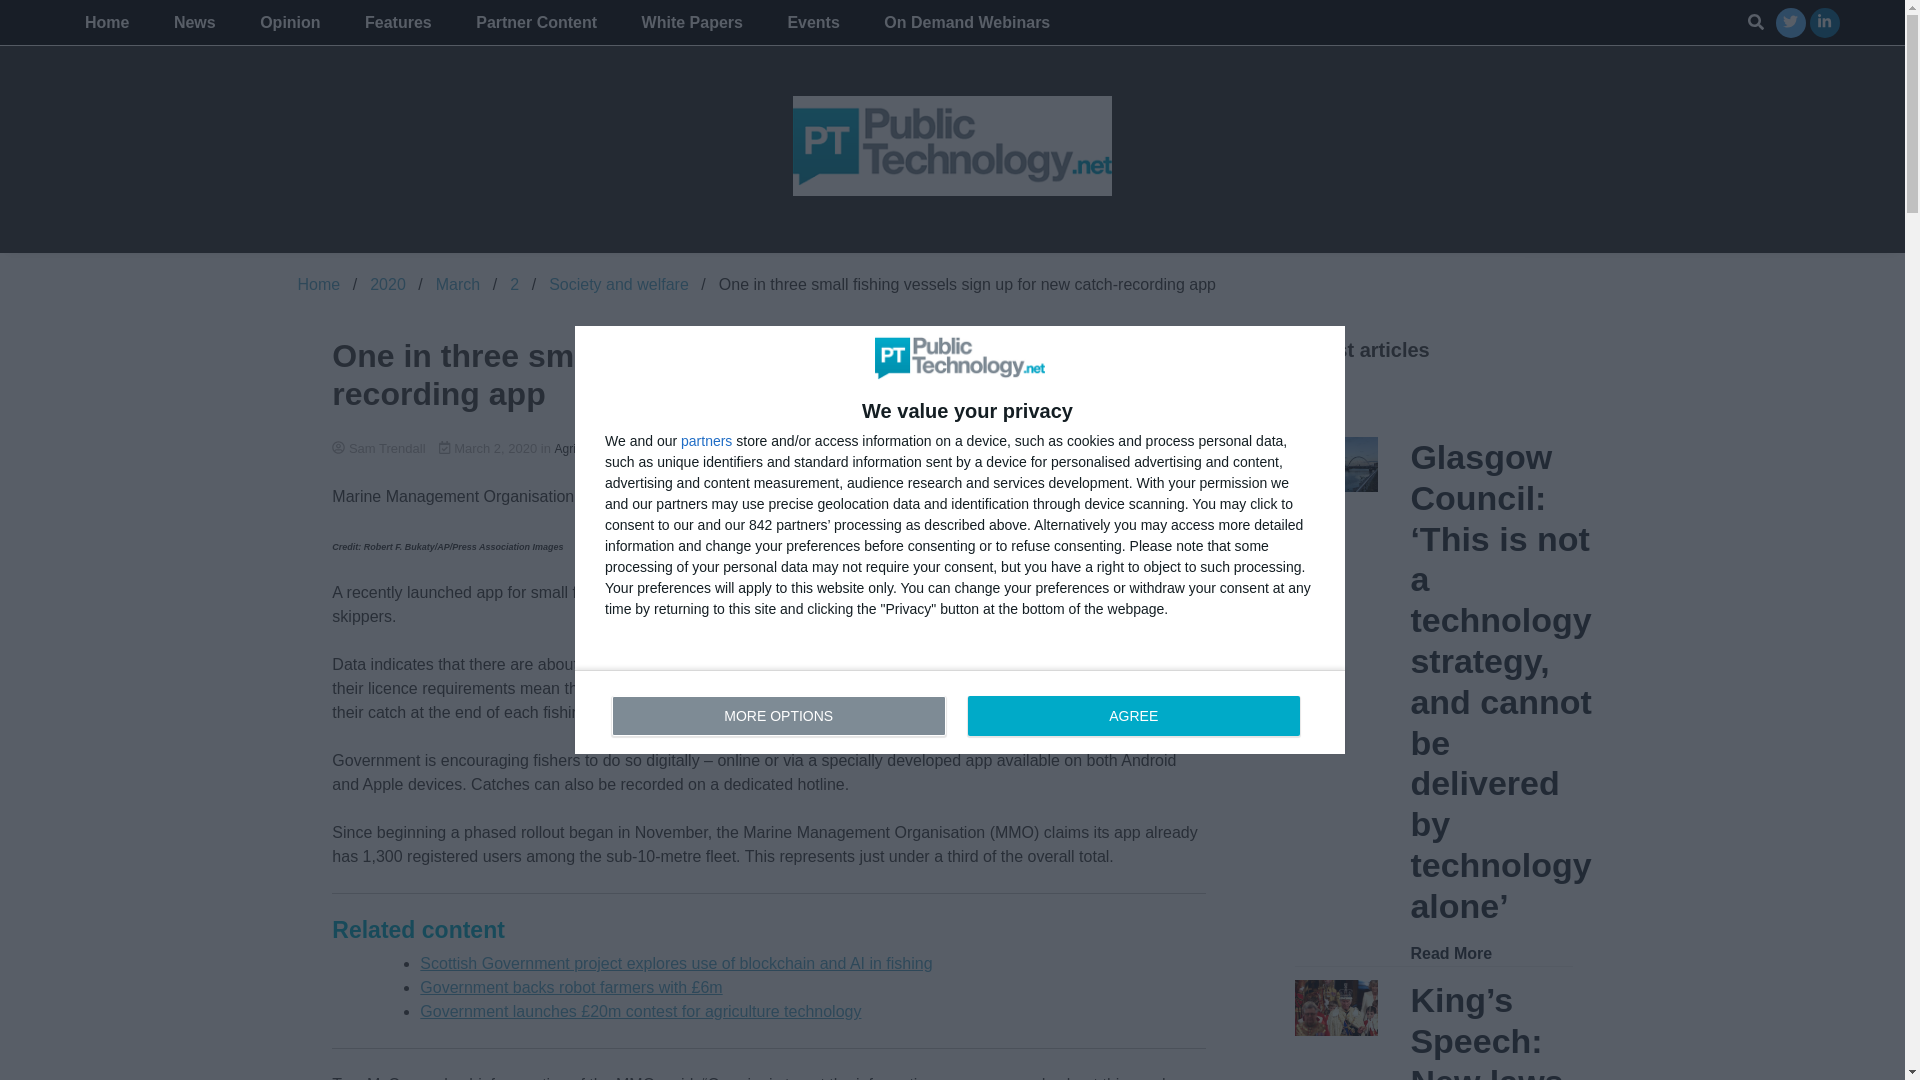 The image size is (1920, 1080). I want to click on Estimated Reading Time of Article, so click(1070, 448).